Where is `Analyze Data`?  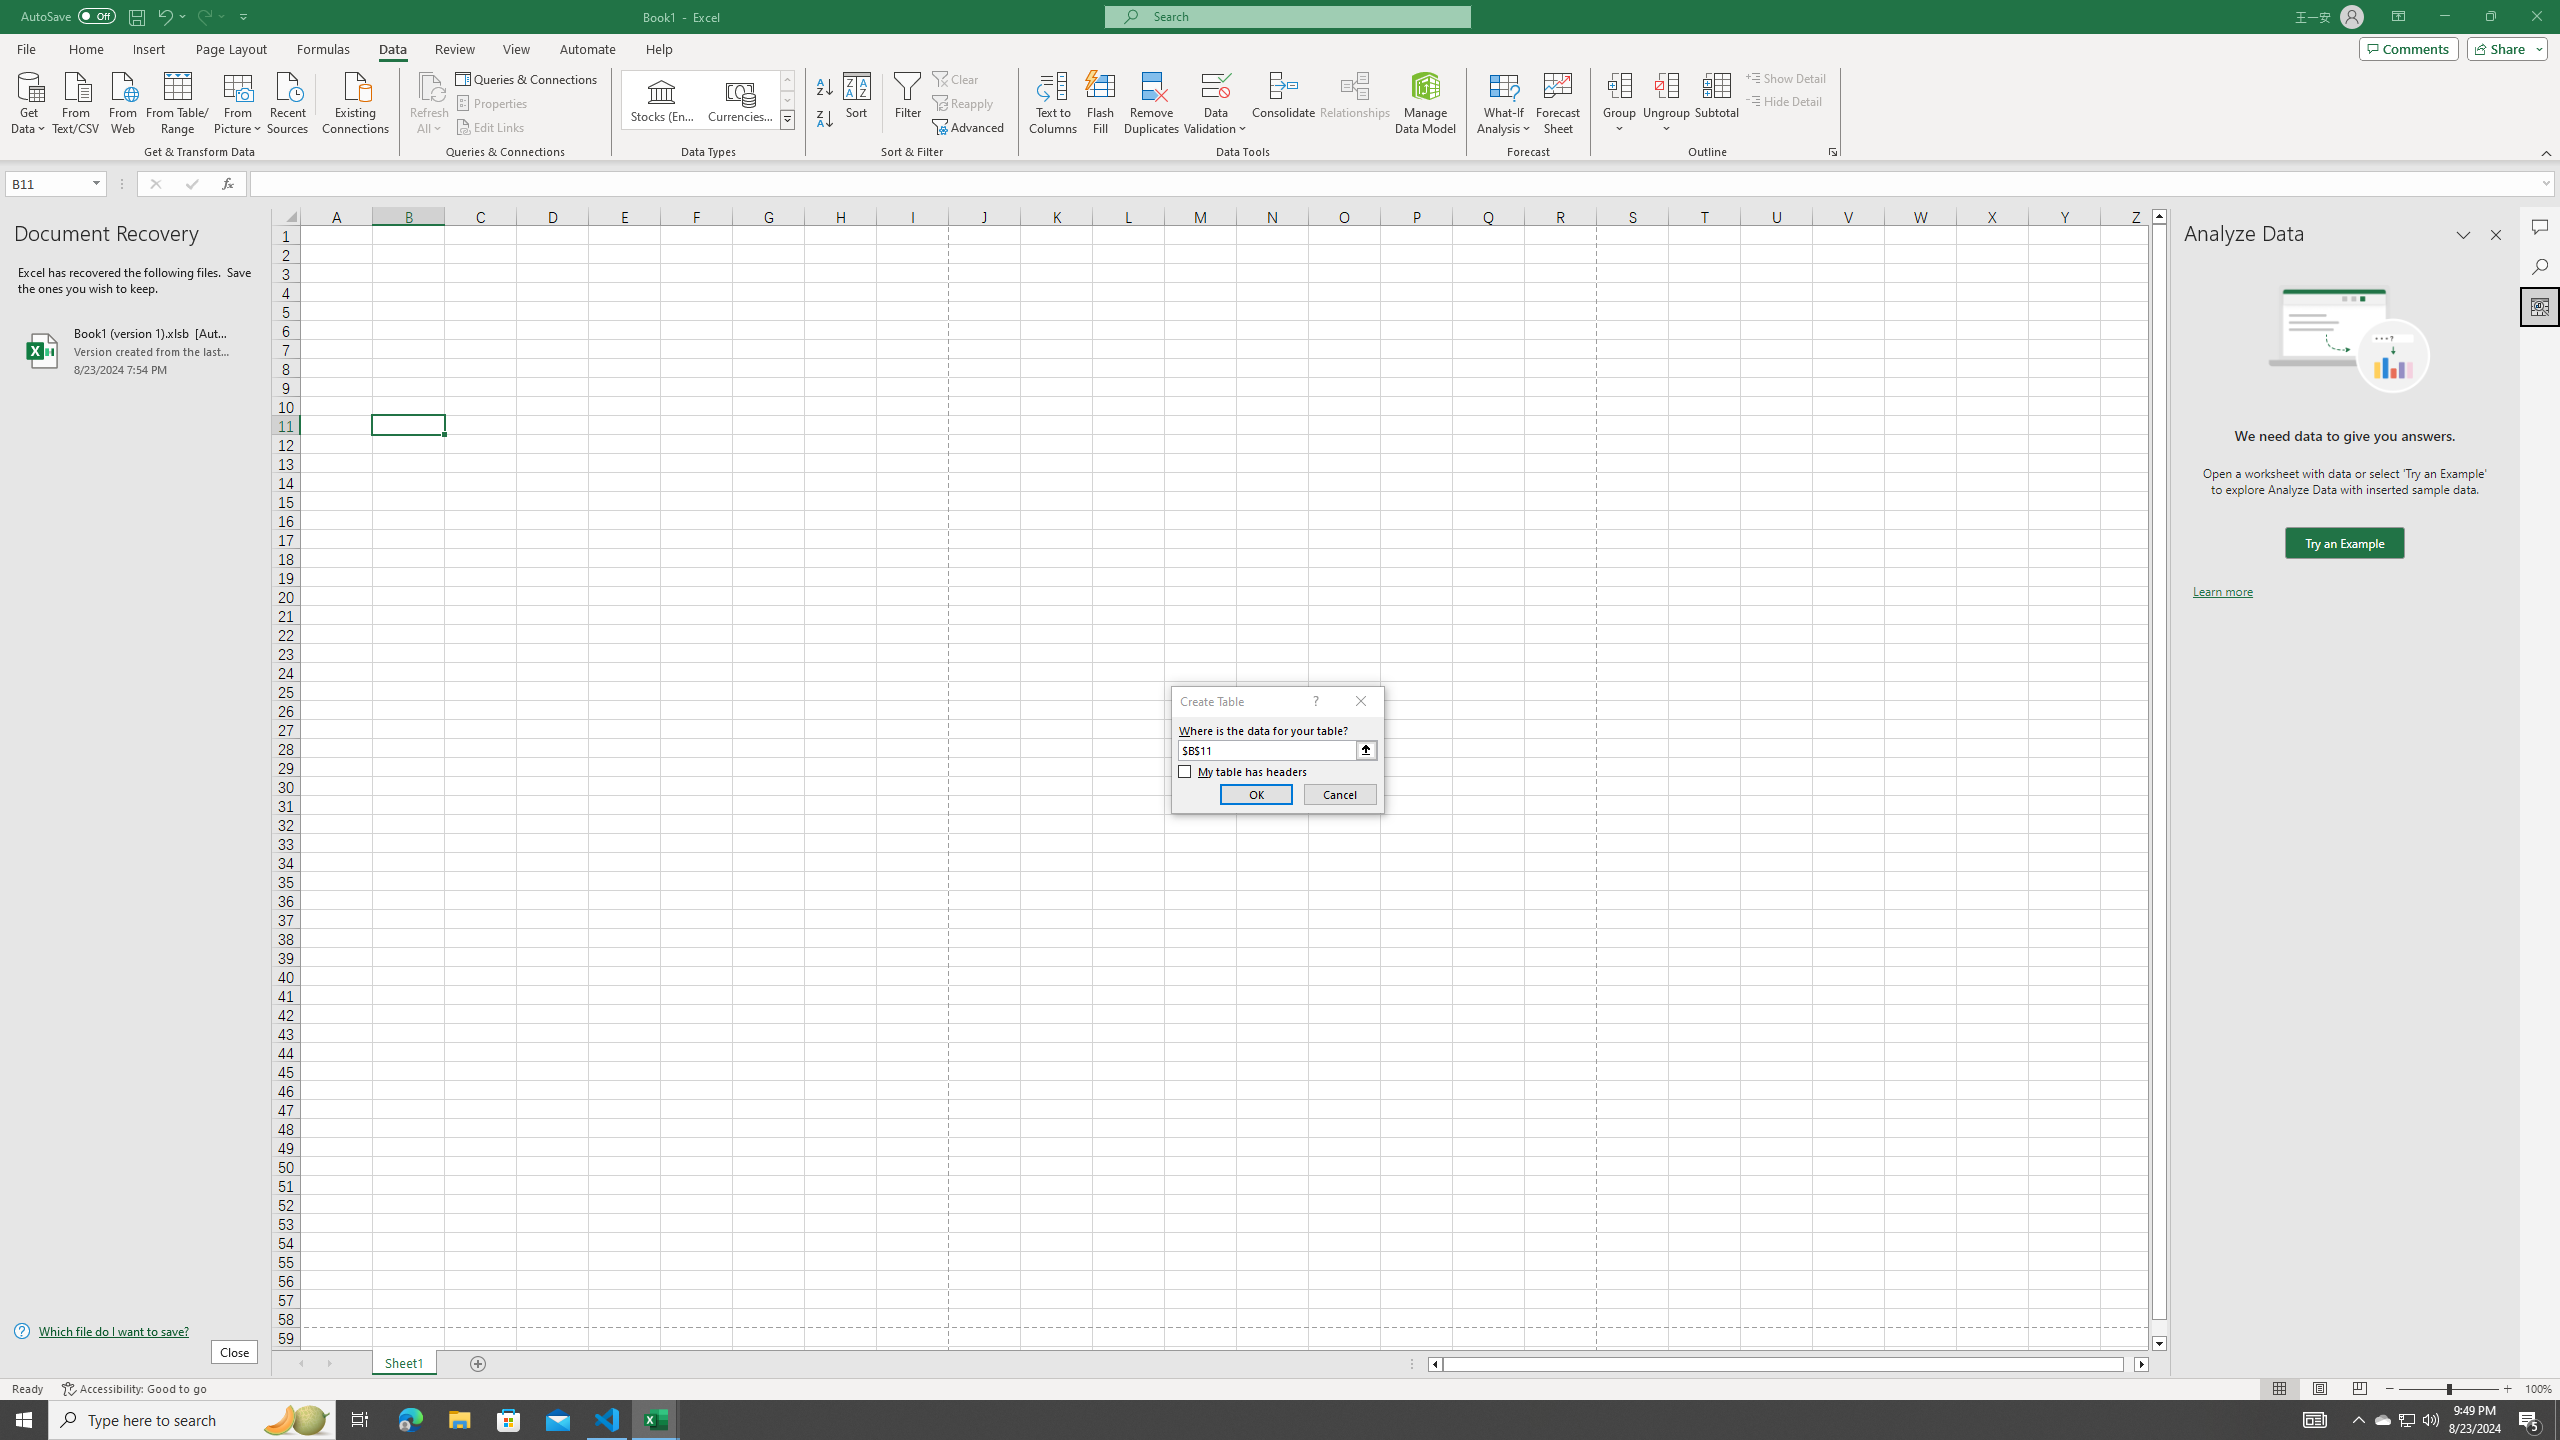
Analyze Data is located at coordinates (2540, 306).